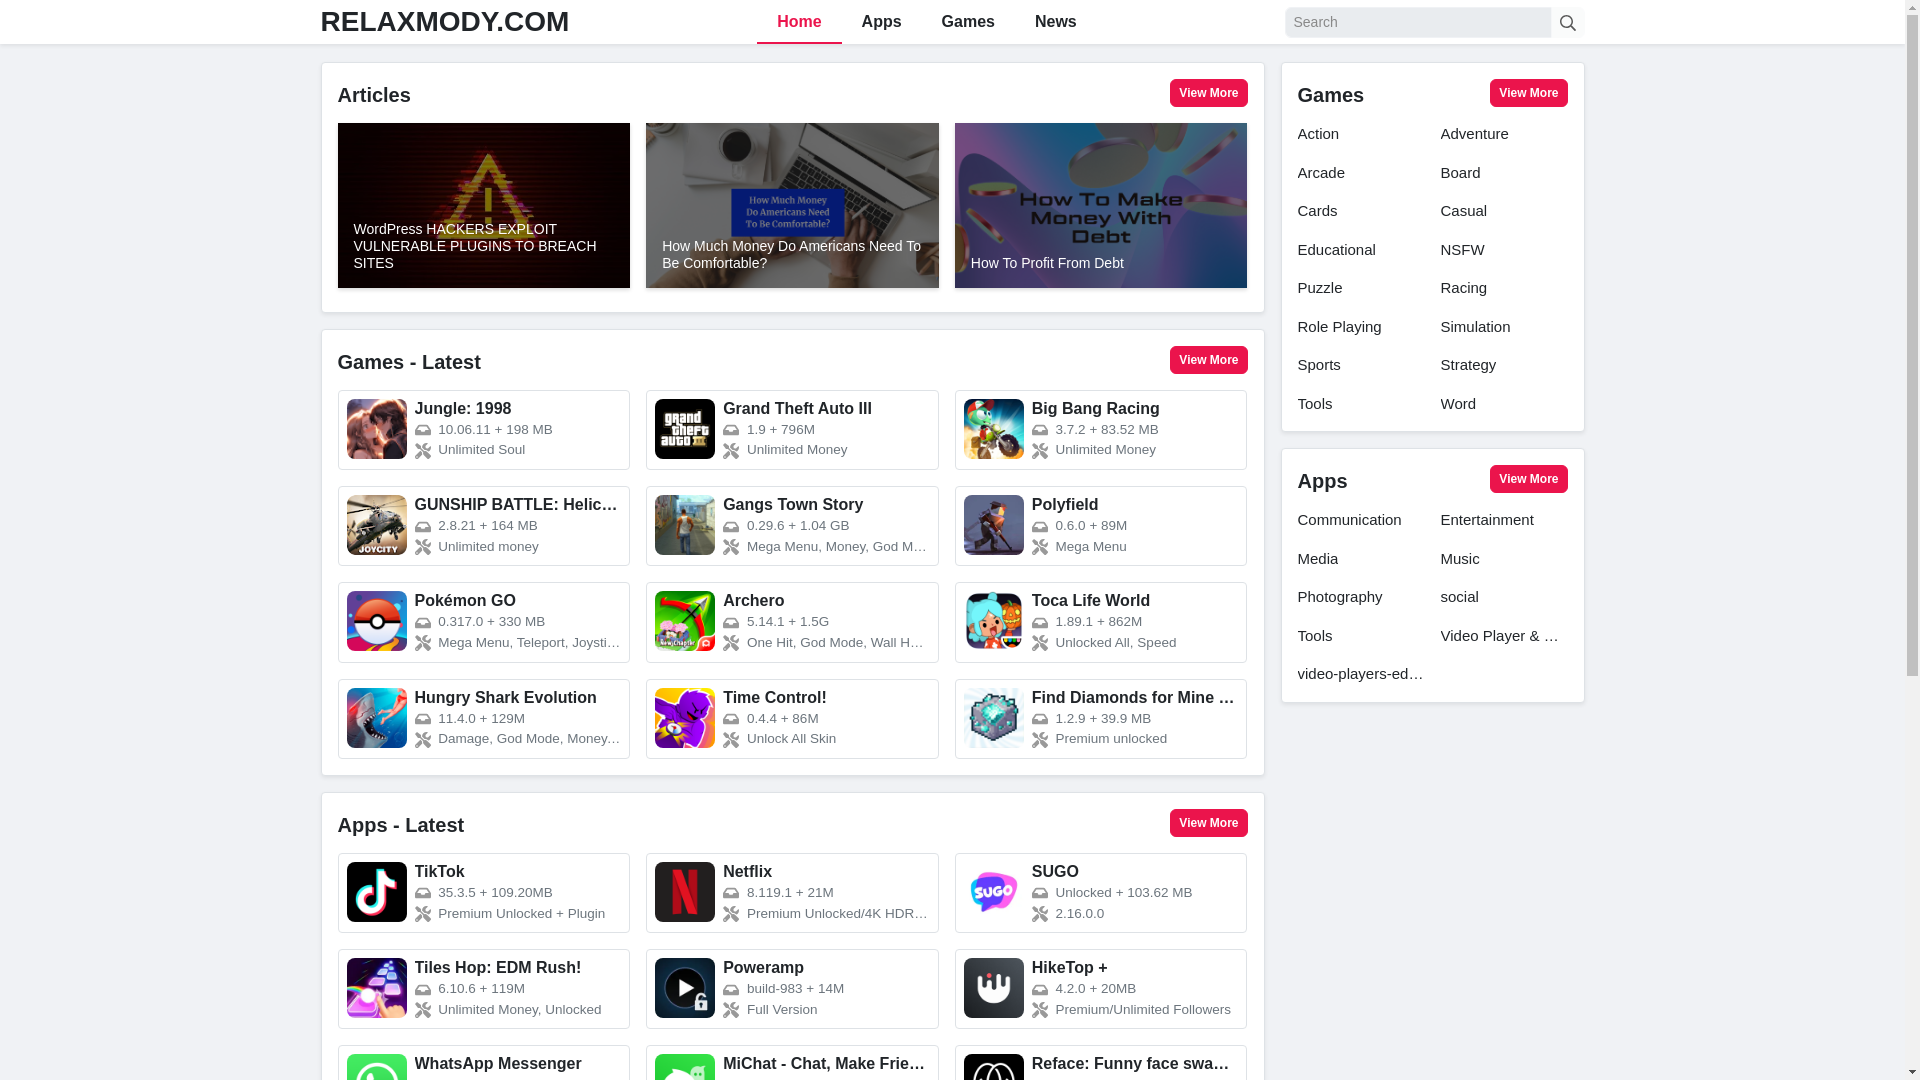 The height and width of the screenshot is (1080, 1920). I want to click on Toca Life World, so click(1101, 622).